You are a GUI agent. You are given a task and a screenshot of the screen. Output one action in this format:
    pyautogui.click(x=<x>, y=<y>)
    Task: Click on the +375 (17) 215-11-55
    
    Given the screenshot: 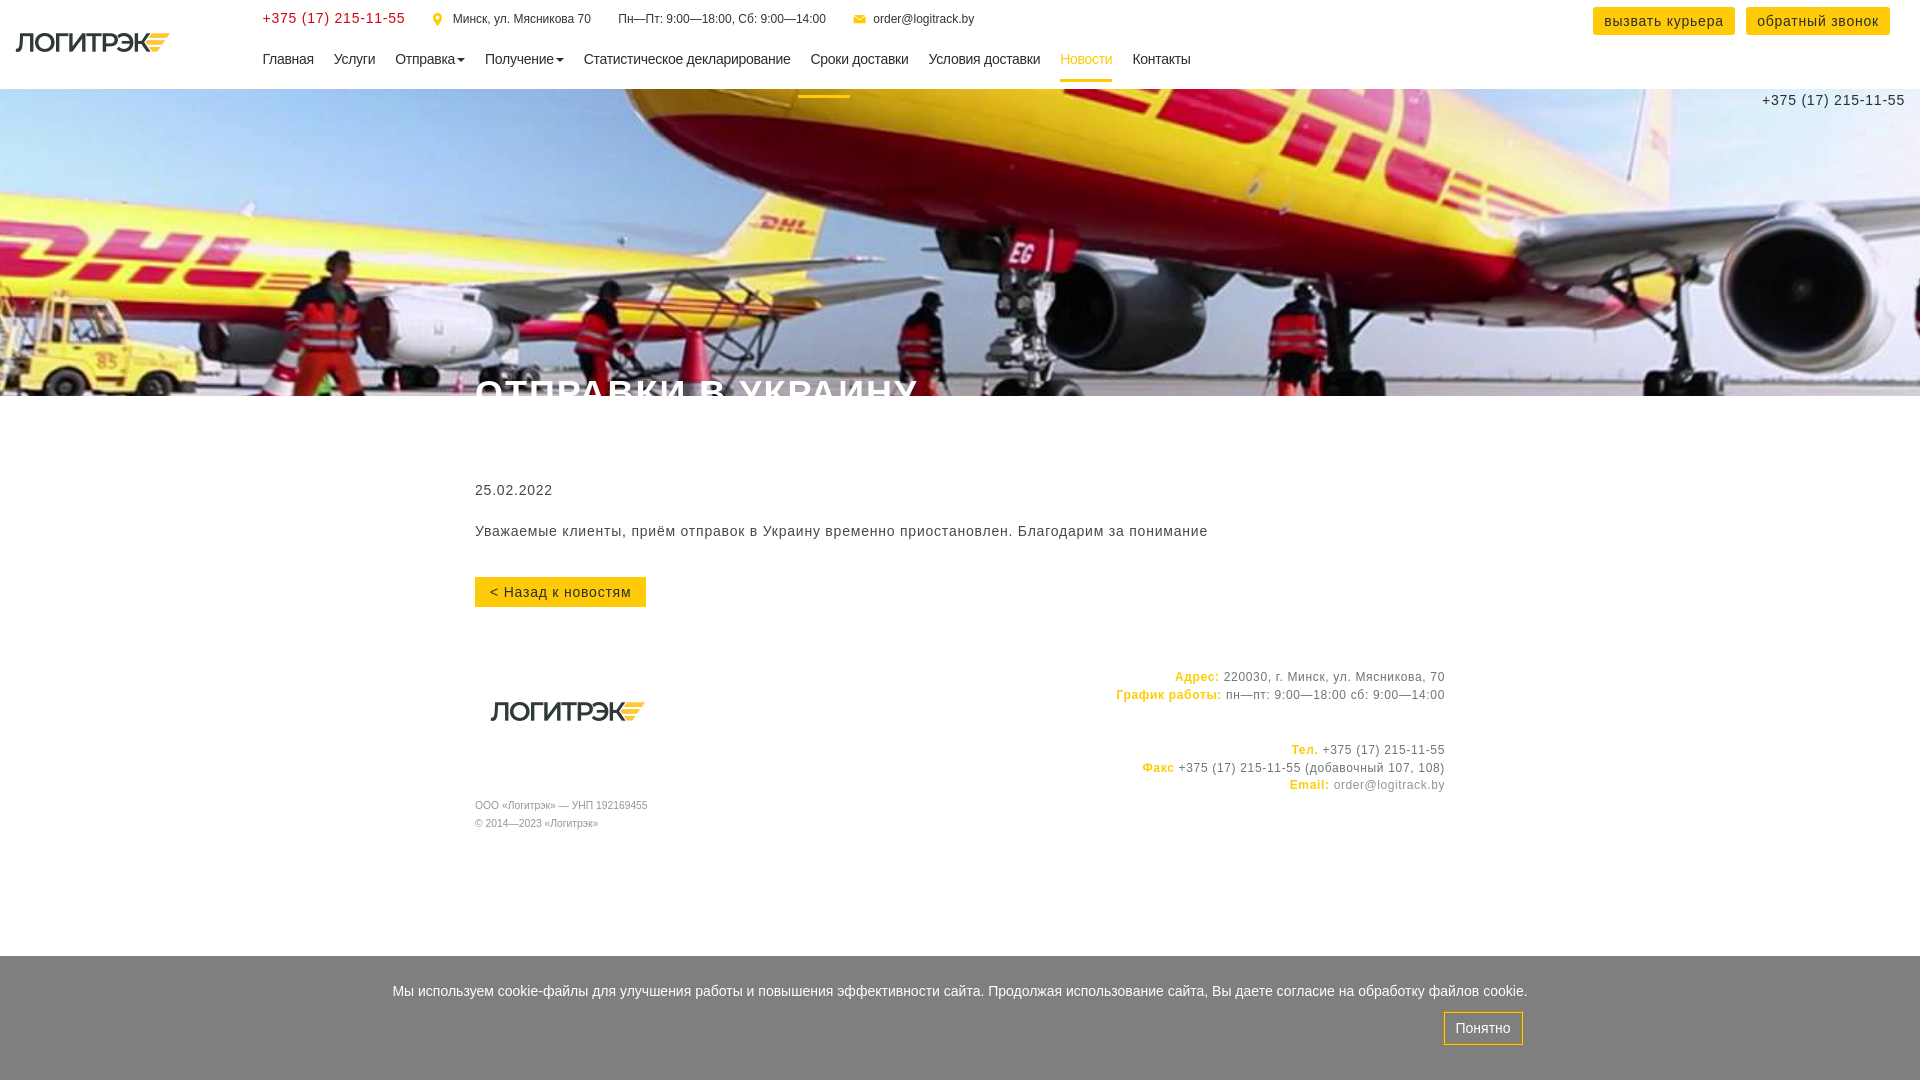 What is the action you would take?
    pyautogui.click(x=1834, y=100)
    